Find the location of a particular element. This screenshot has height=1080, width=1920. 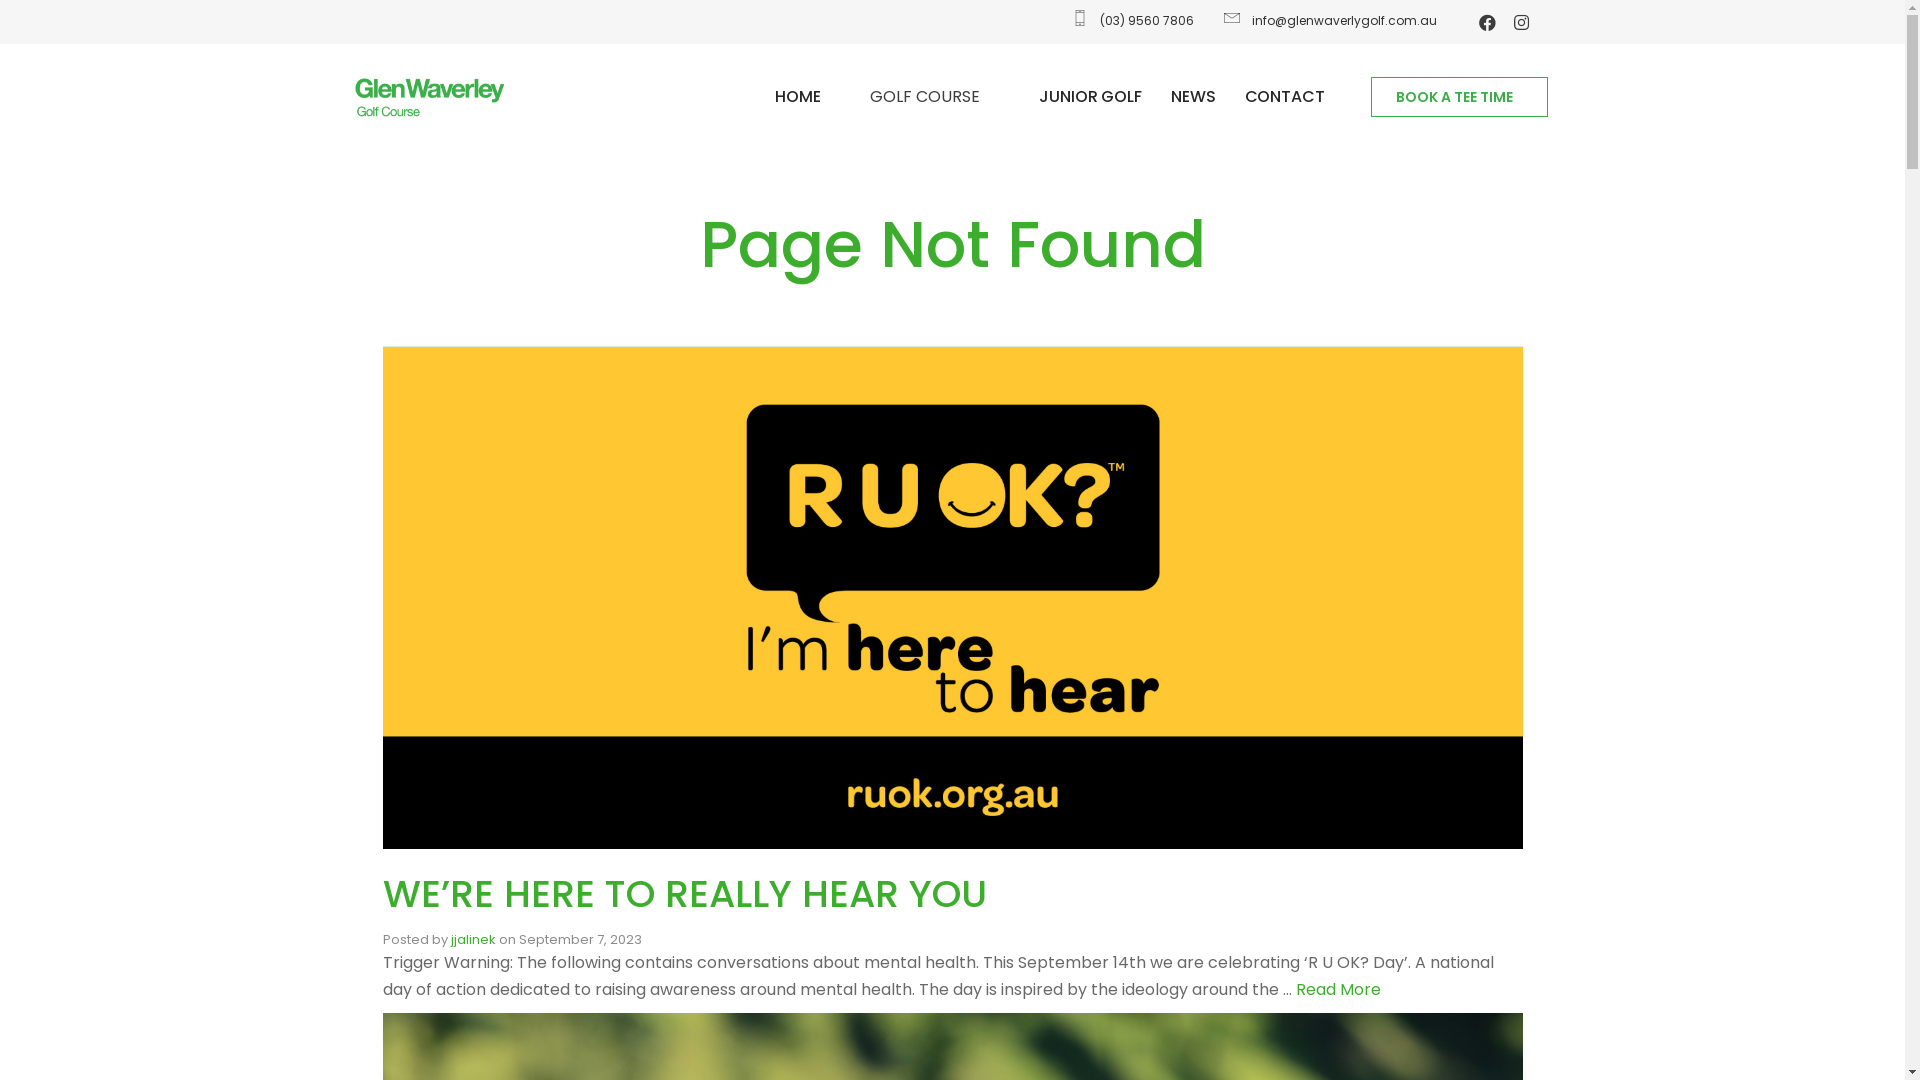

(03) 9560 7806 is located at coordinates (1131, 21).